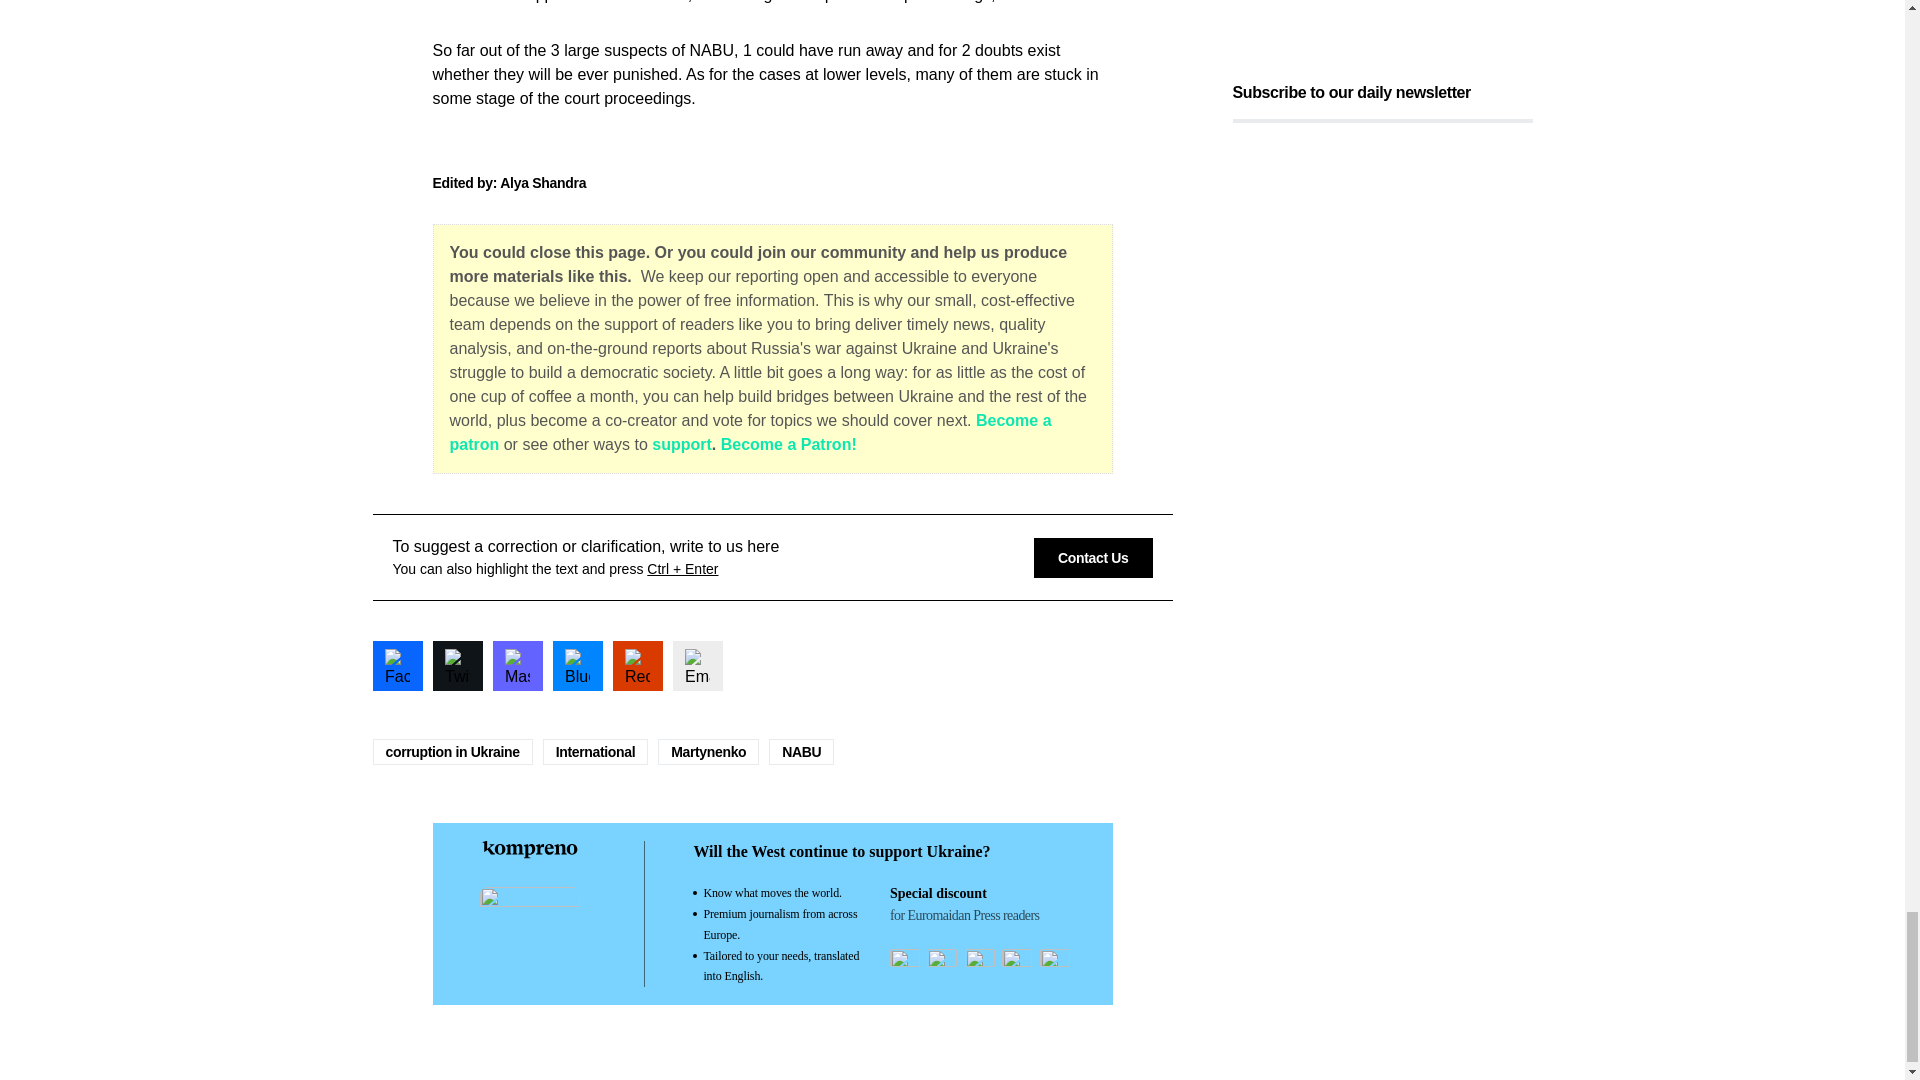 This screenshot has width=1920, height=1080. I want to click on Share to Facebook, so click(397, 666).